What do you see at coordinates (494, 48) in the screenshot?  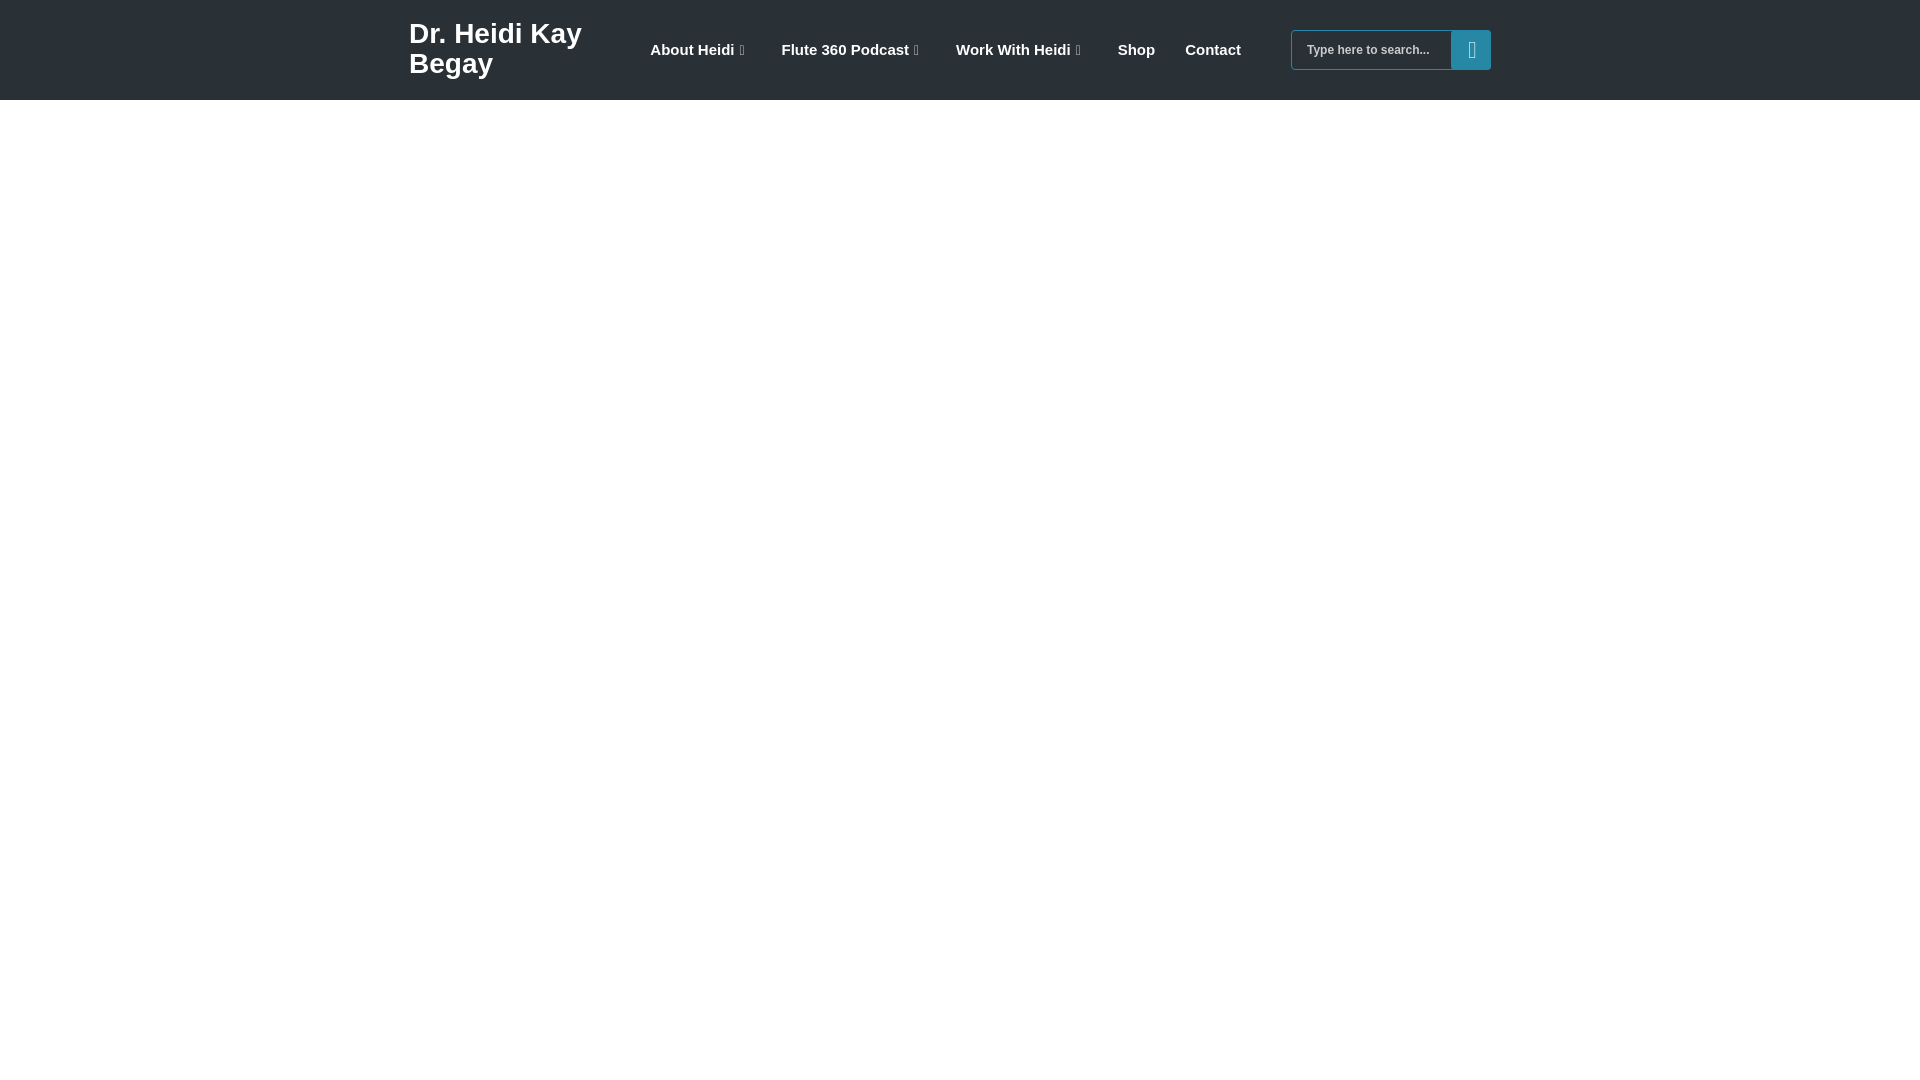 I see `Dr. Heidi Kay Begay` at bounding box center [494, 48].